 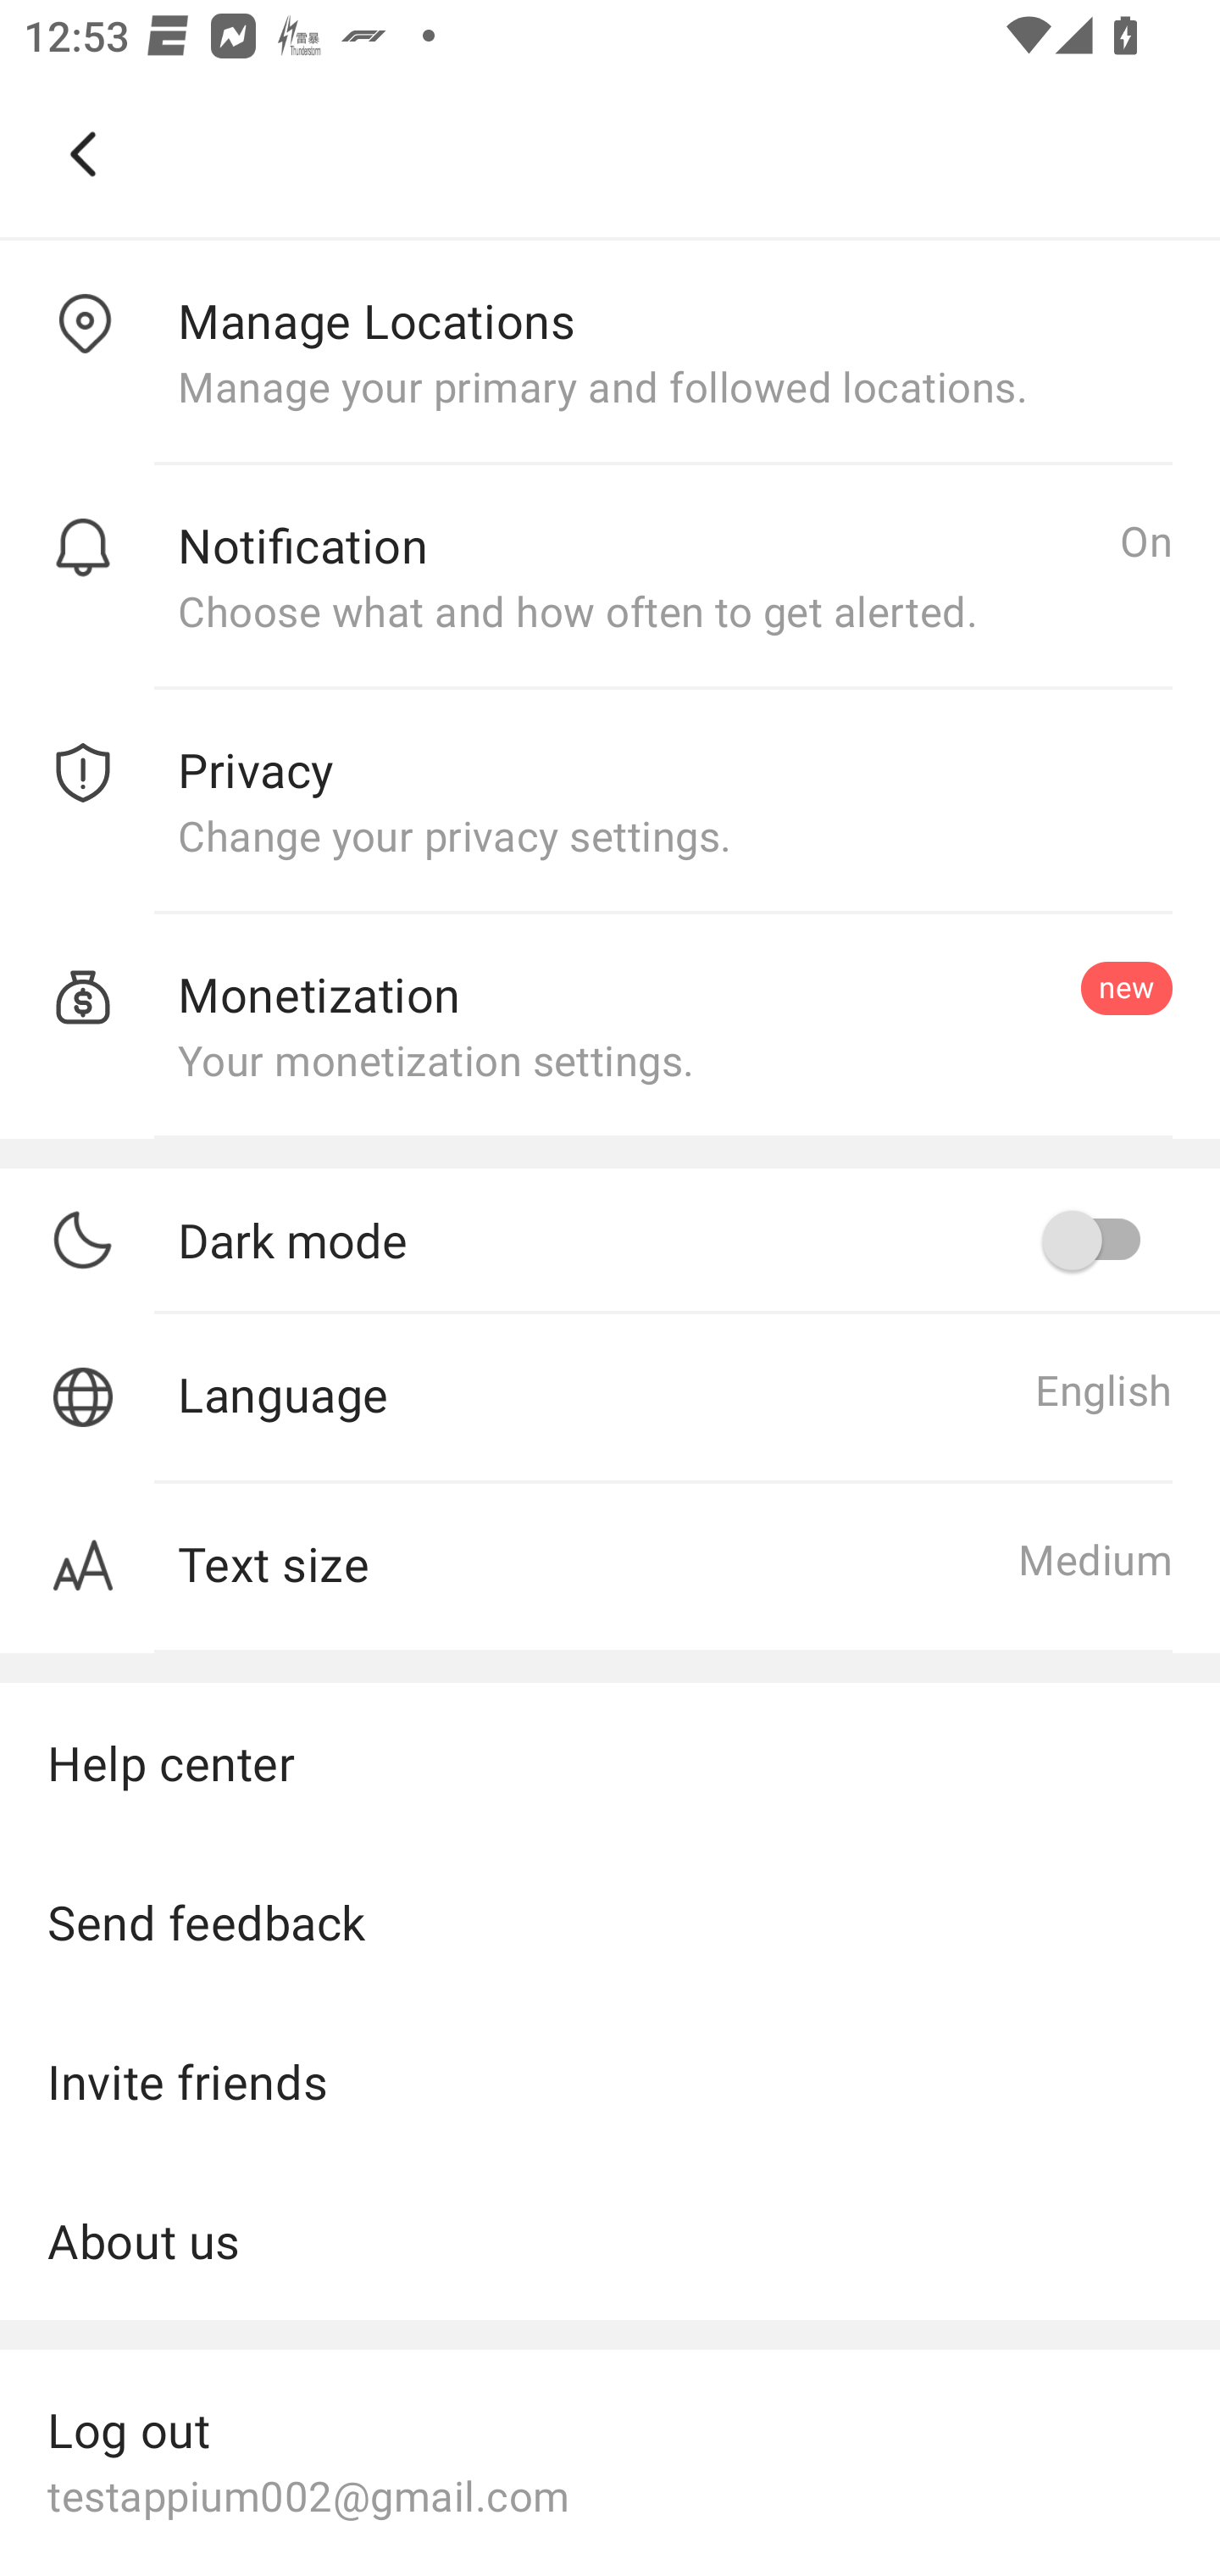 I want to click on Invite friends, so click(x=610, y=2081).